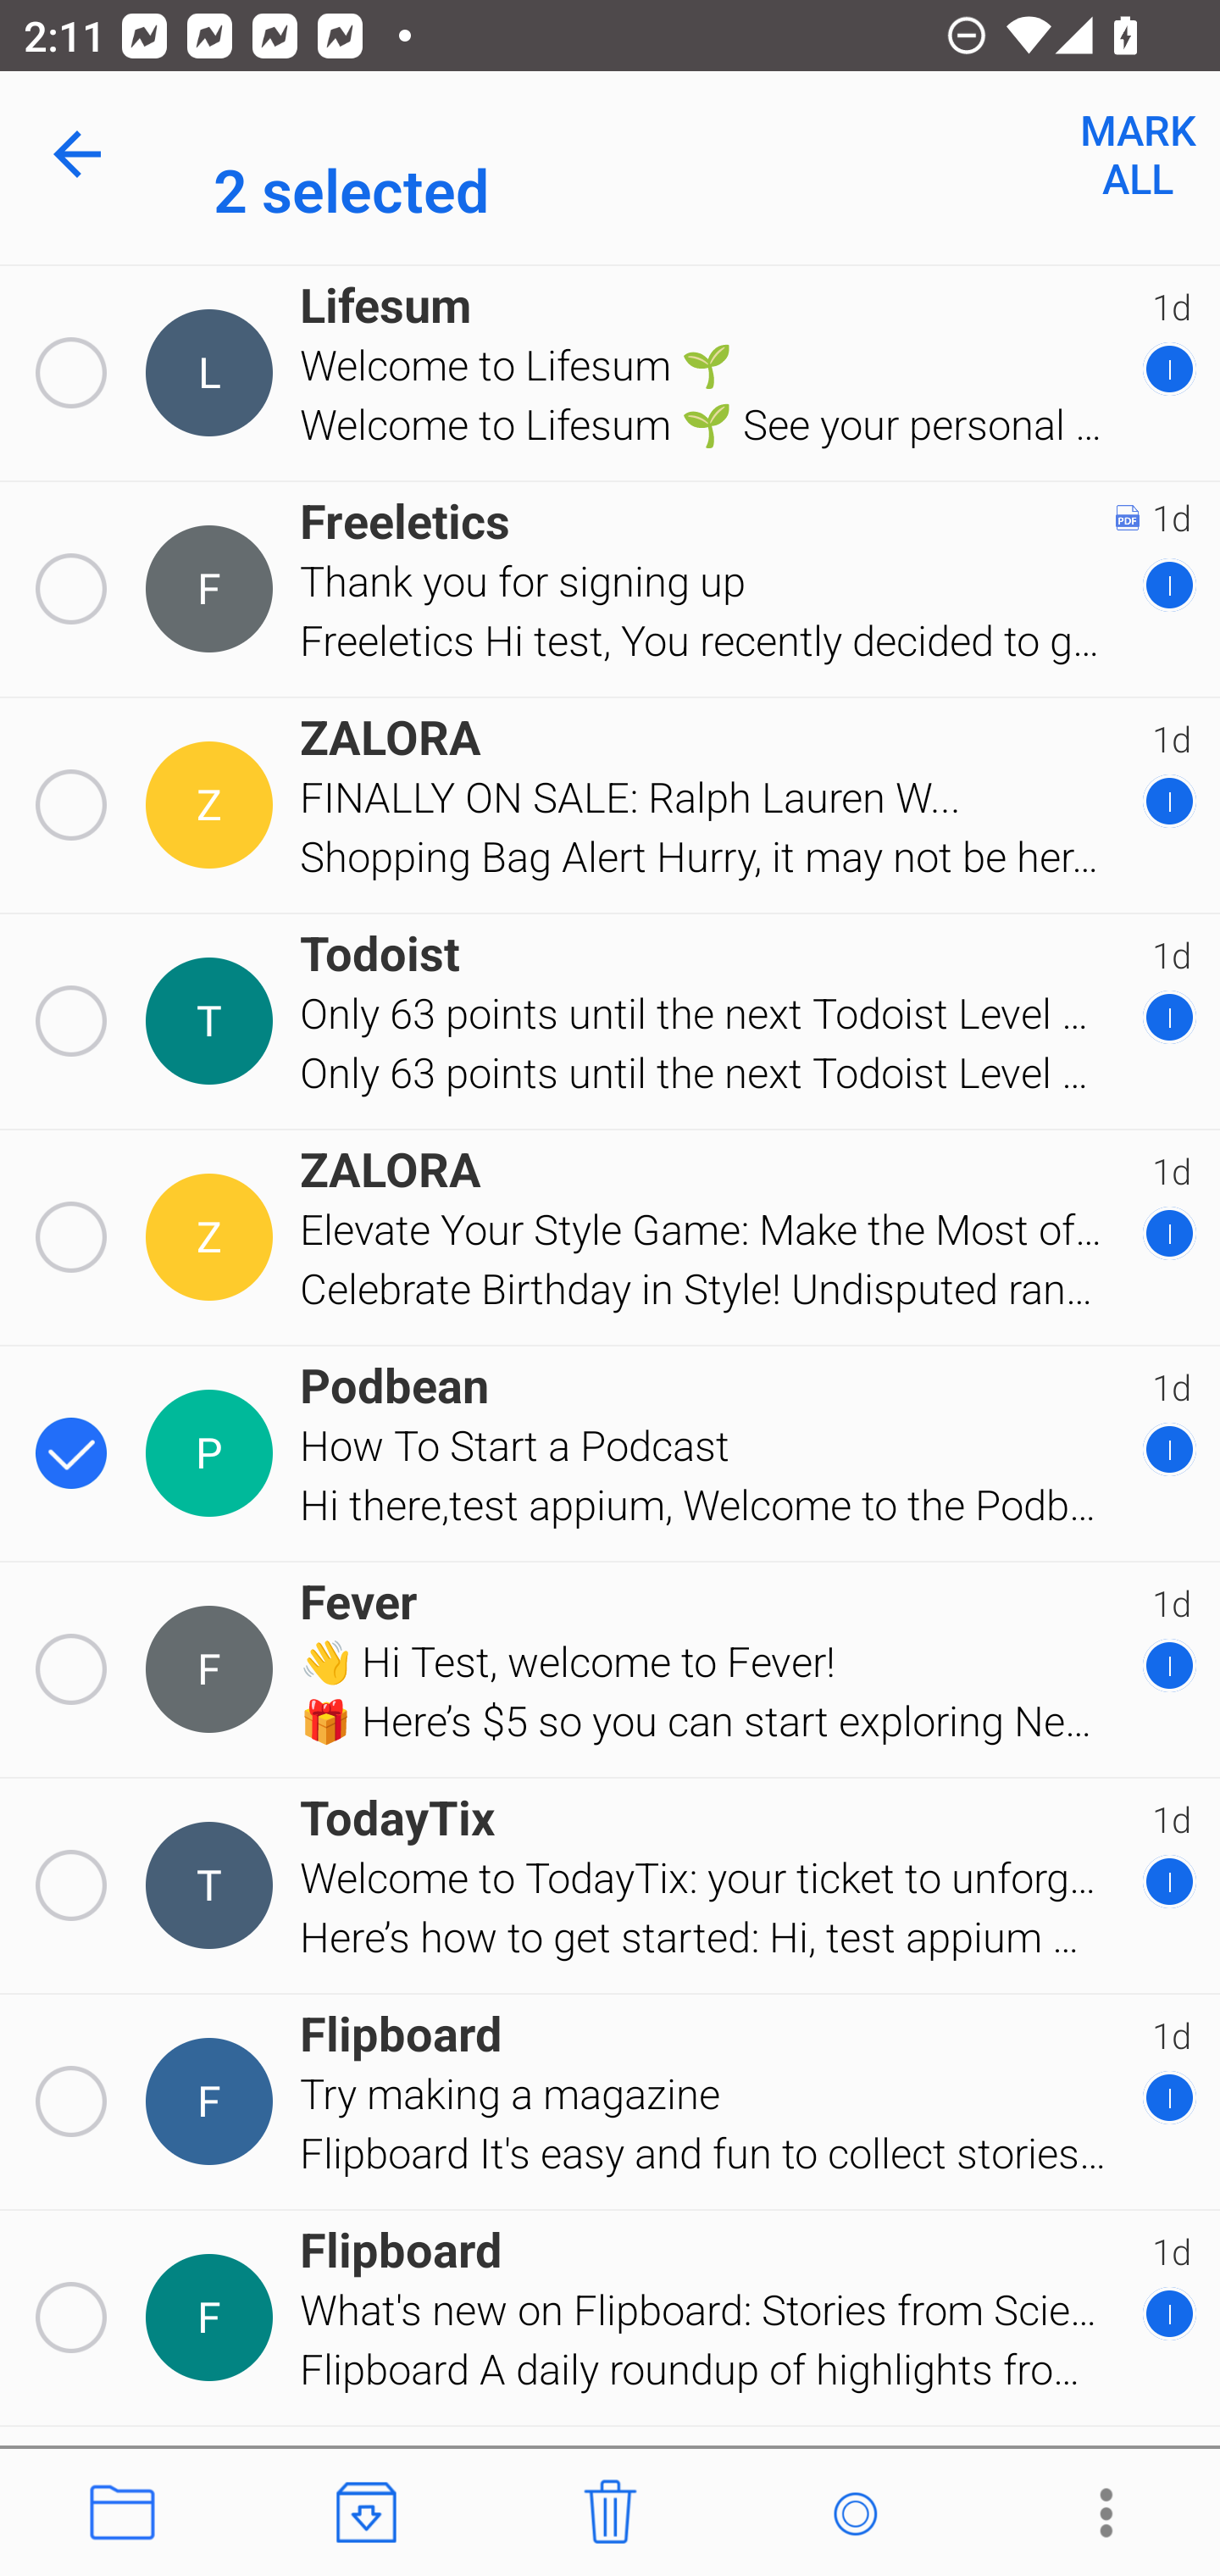  I want to click on More Options, so click(1098, 2513).